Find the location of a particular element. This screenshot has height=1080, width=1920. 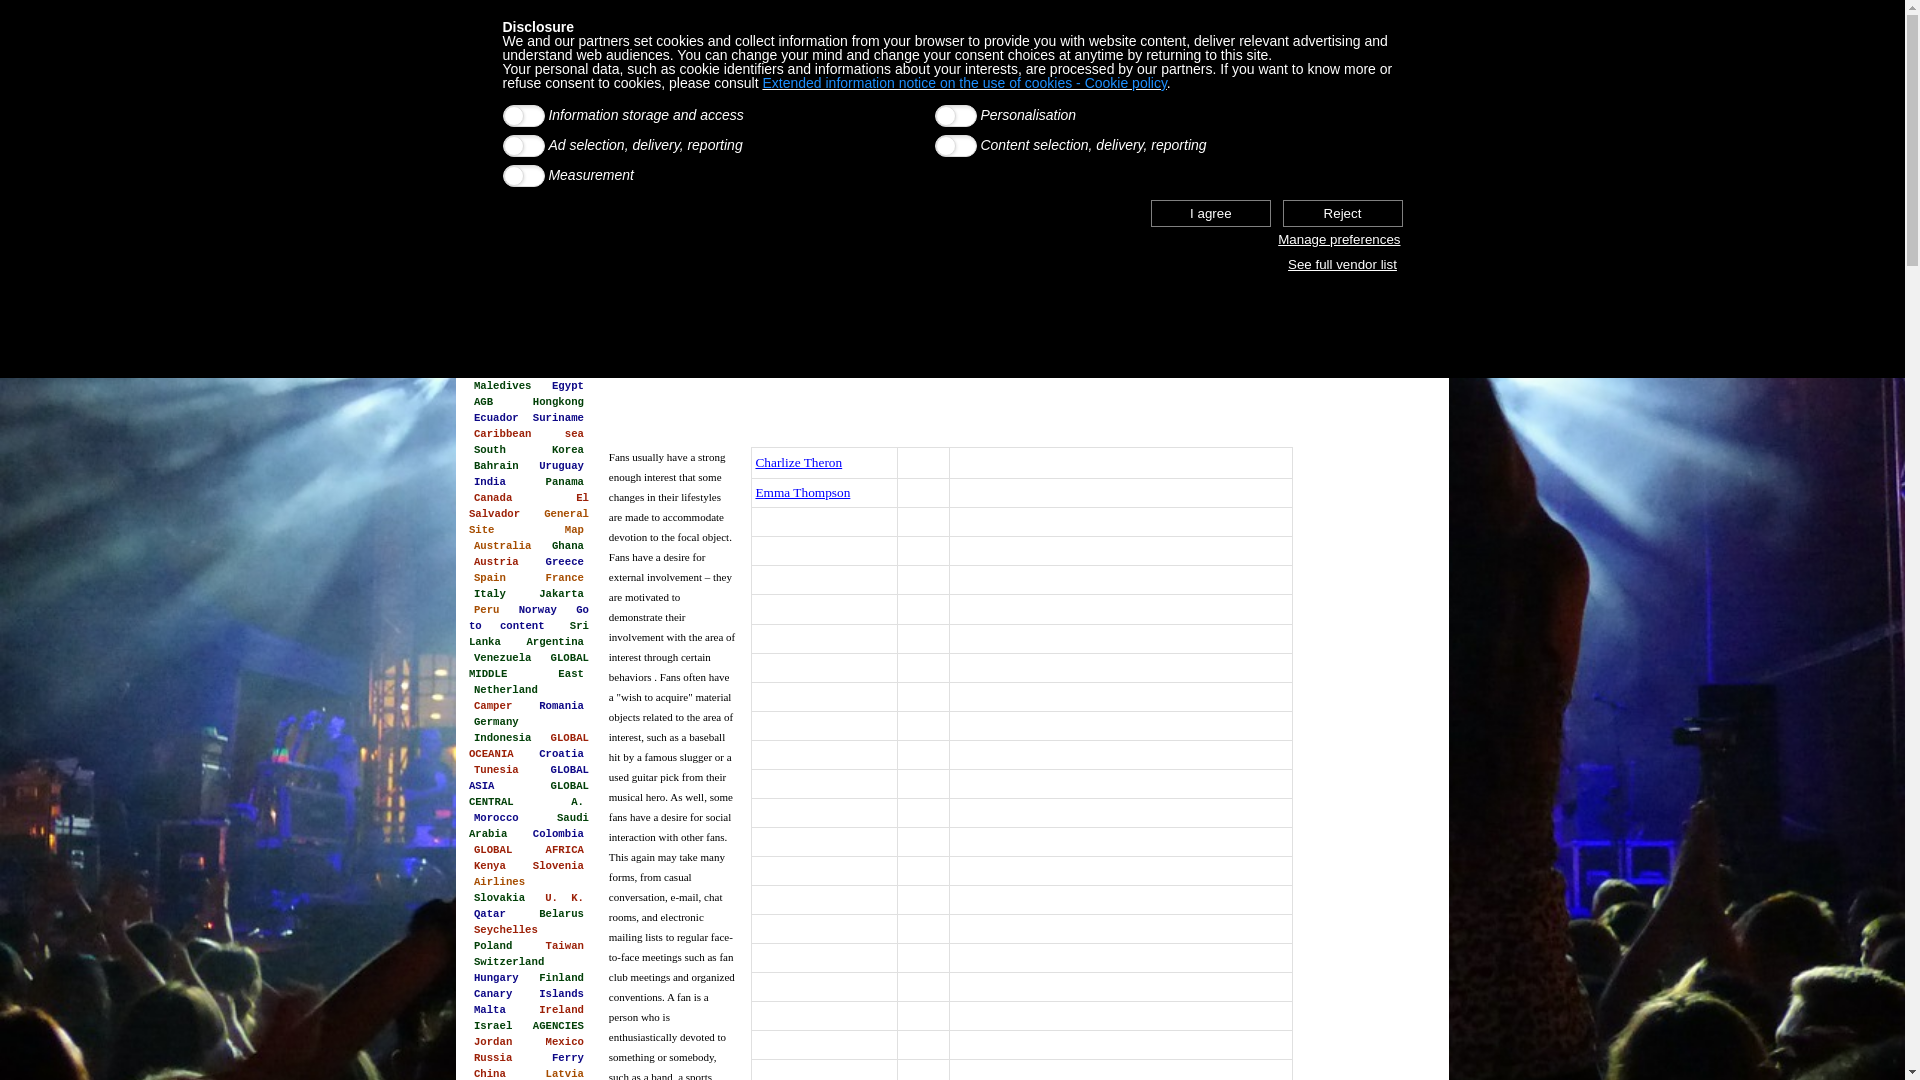

Austria is located at coordinates (496, 562).